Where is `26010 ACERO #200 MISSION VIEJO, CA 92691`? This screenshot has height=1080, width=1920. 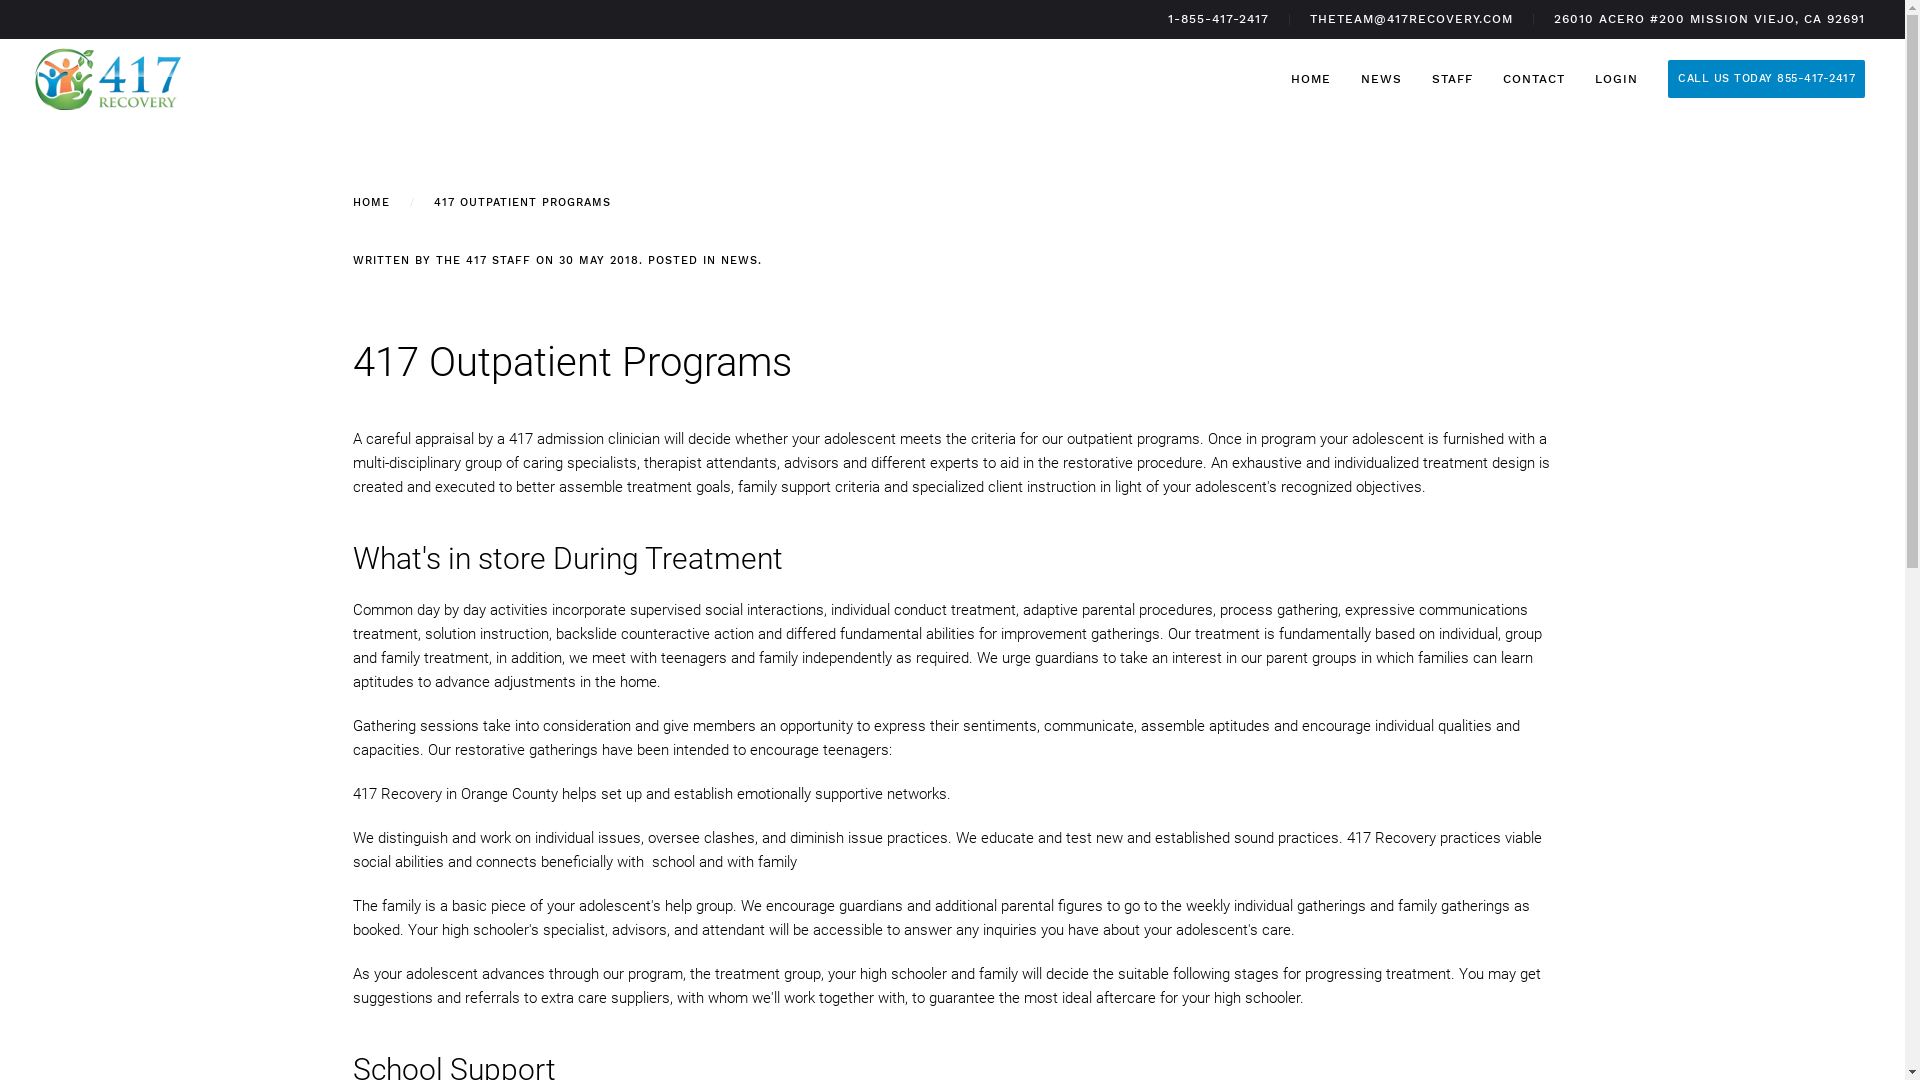 26010 ACERO #200 MISSION VIEJO, CA 92691 is located at coordinates (1710, 20).